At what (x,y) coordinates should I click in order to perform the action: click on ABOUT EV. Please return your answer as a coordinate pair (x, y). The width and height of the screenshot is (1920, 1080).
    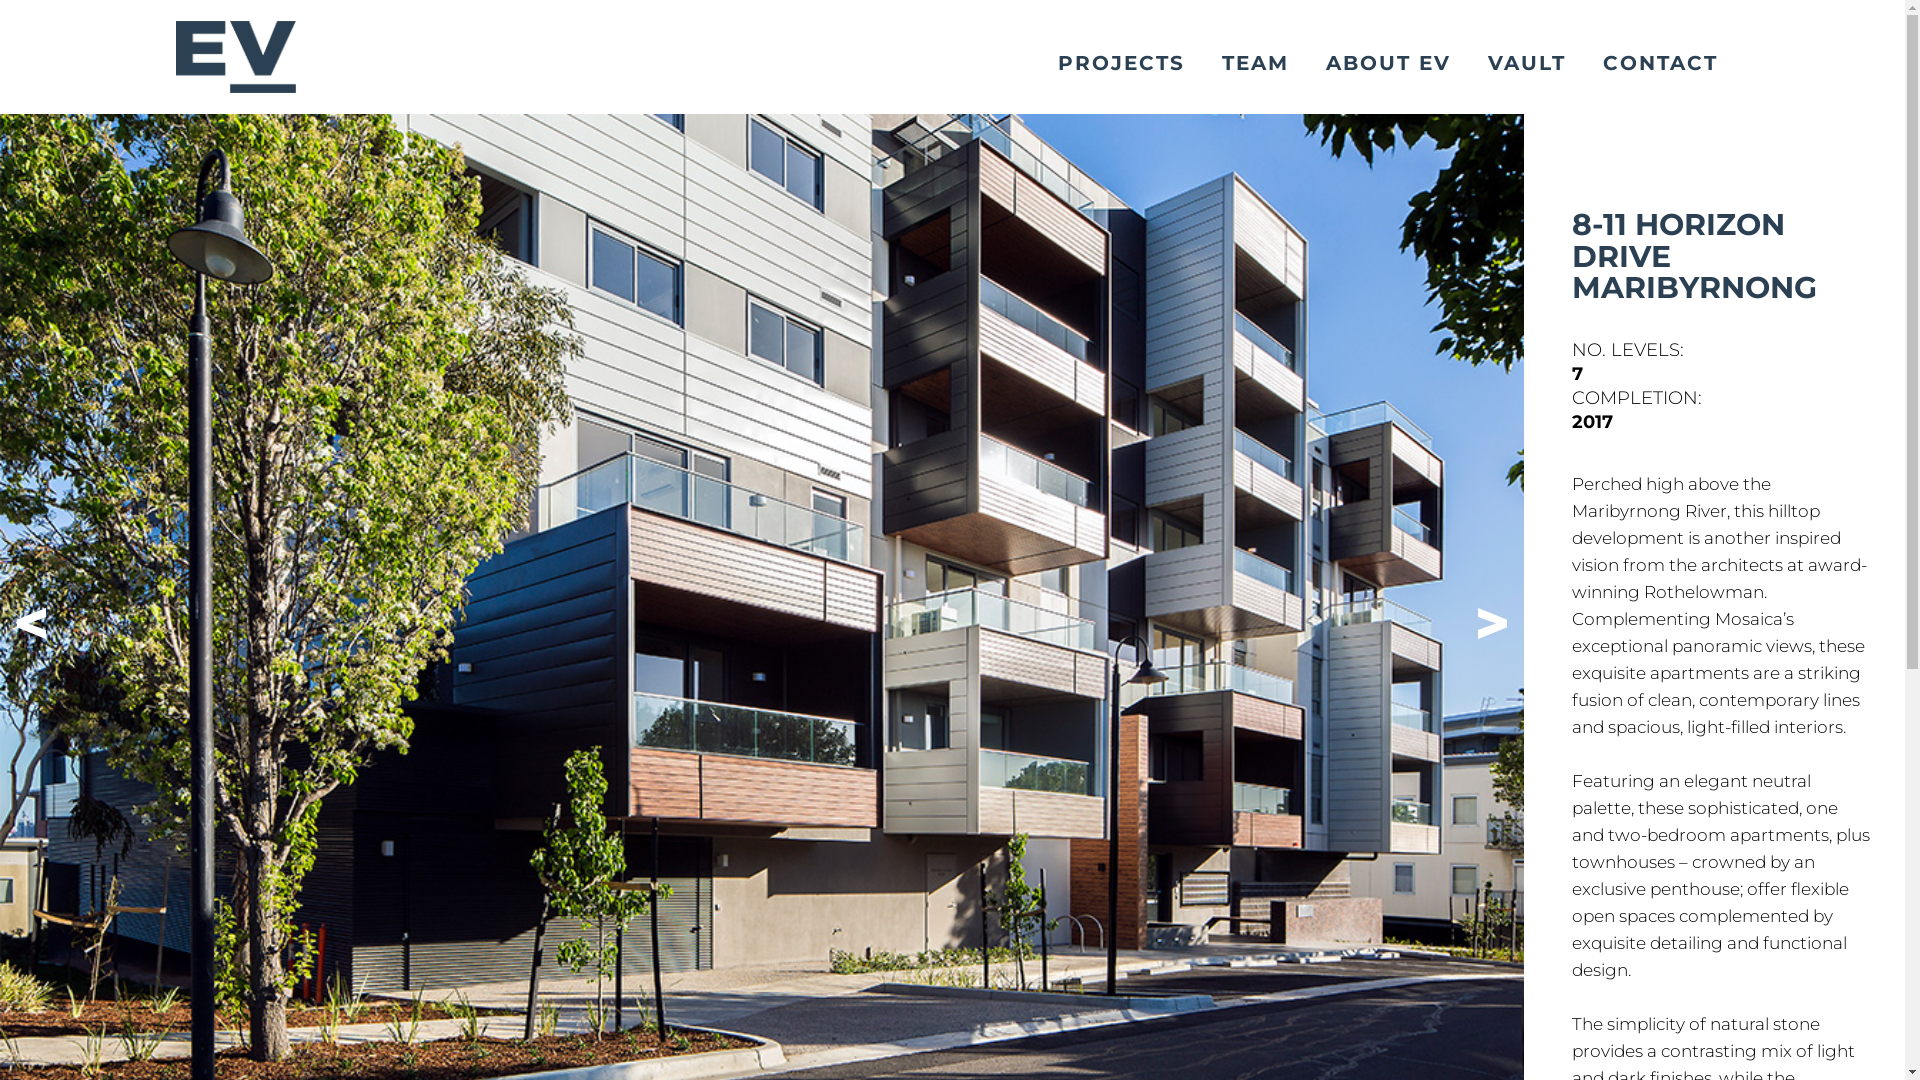
    Looking at the image, I should click on (1388, 64).